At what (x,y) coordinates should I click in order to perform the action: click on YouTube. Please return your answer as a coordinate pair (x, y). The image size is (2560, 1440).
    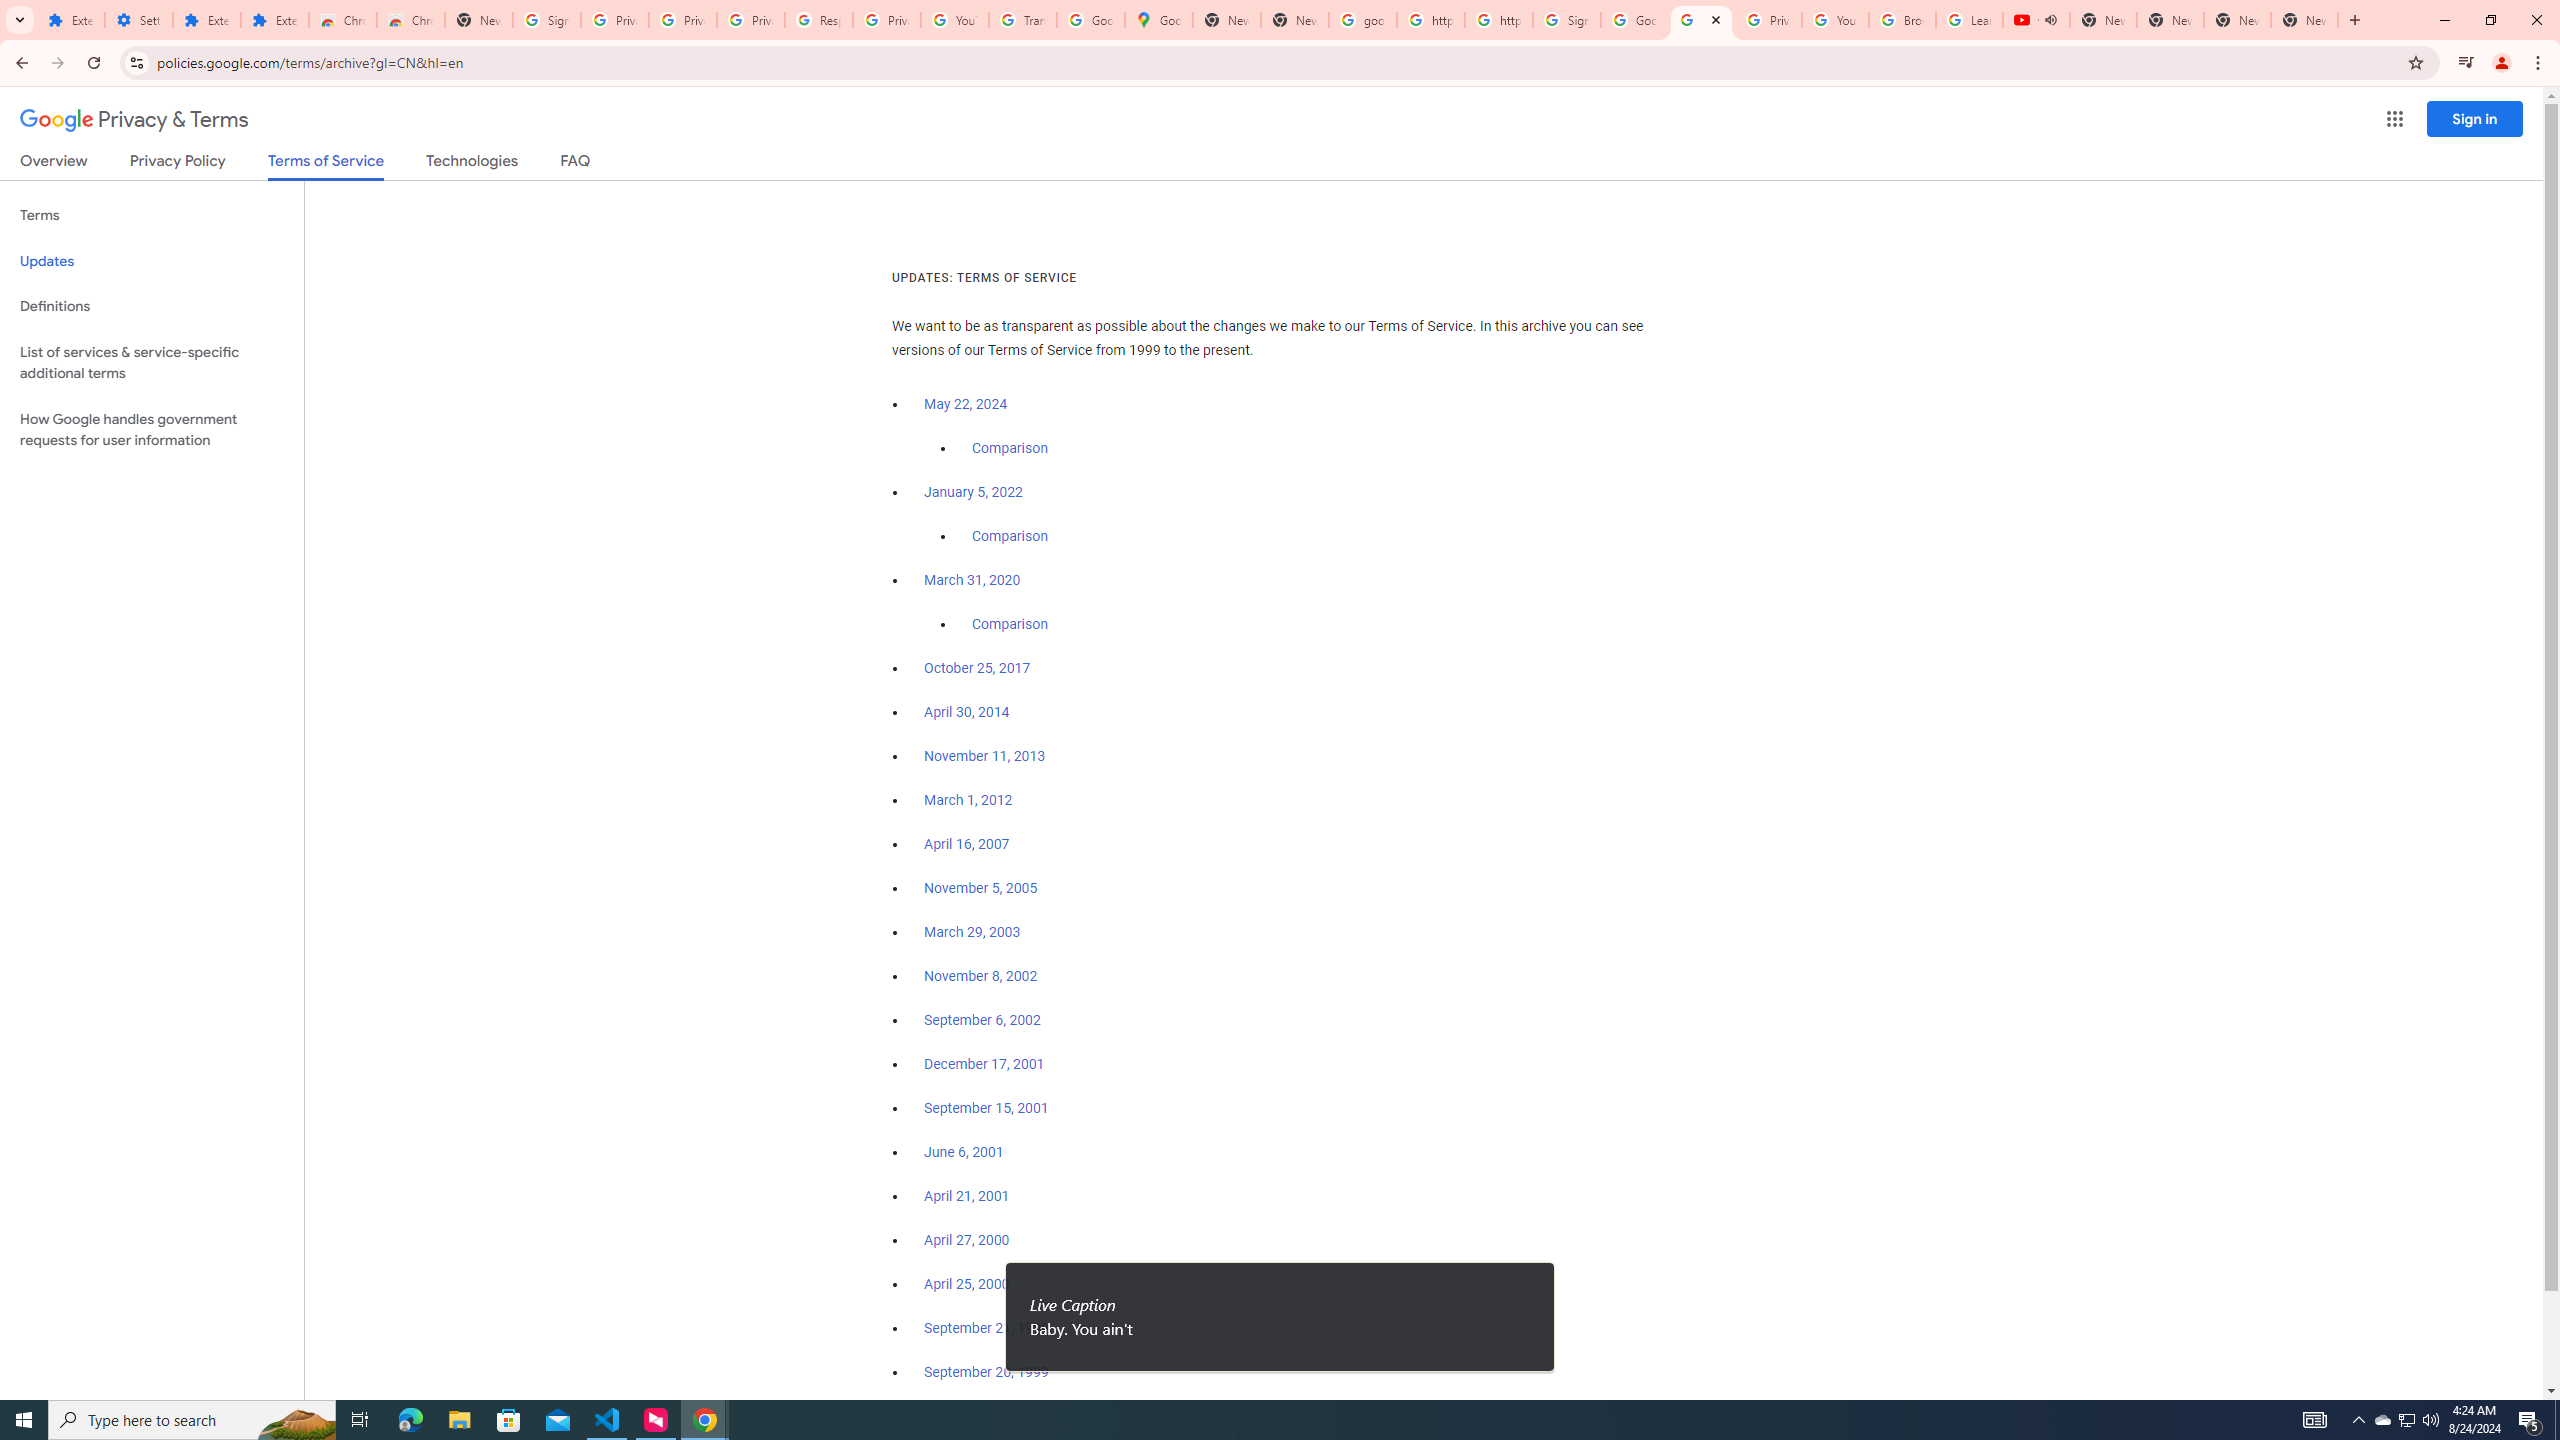
    Looking at the image, I should click on (1836, 20).